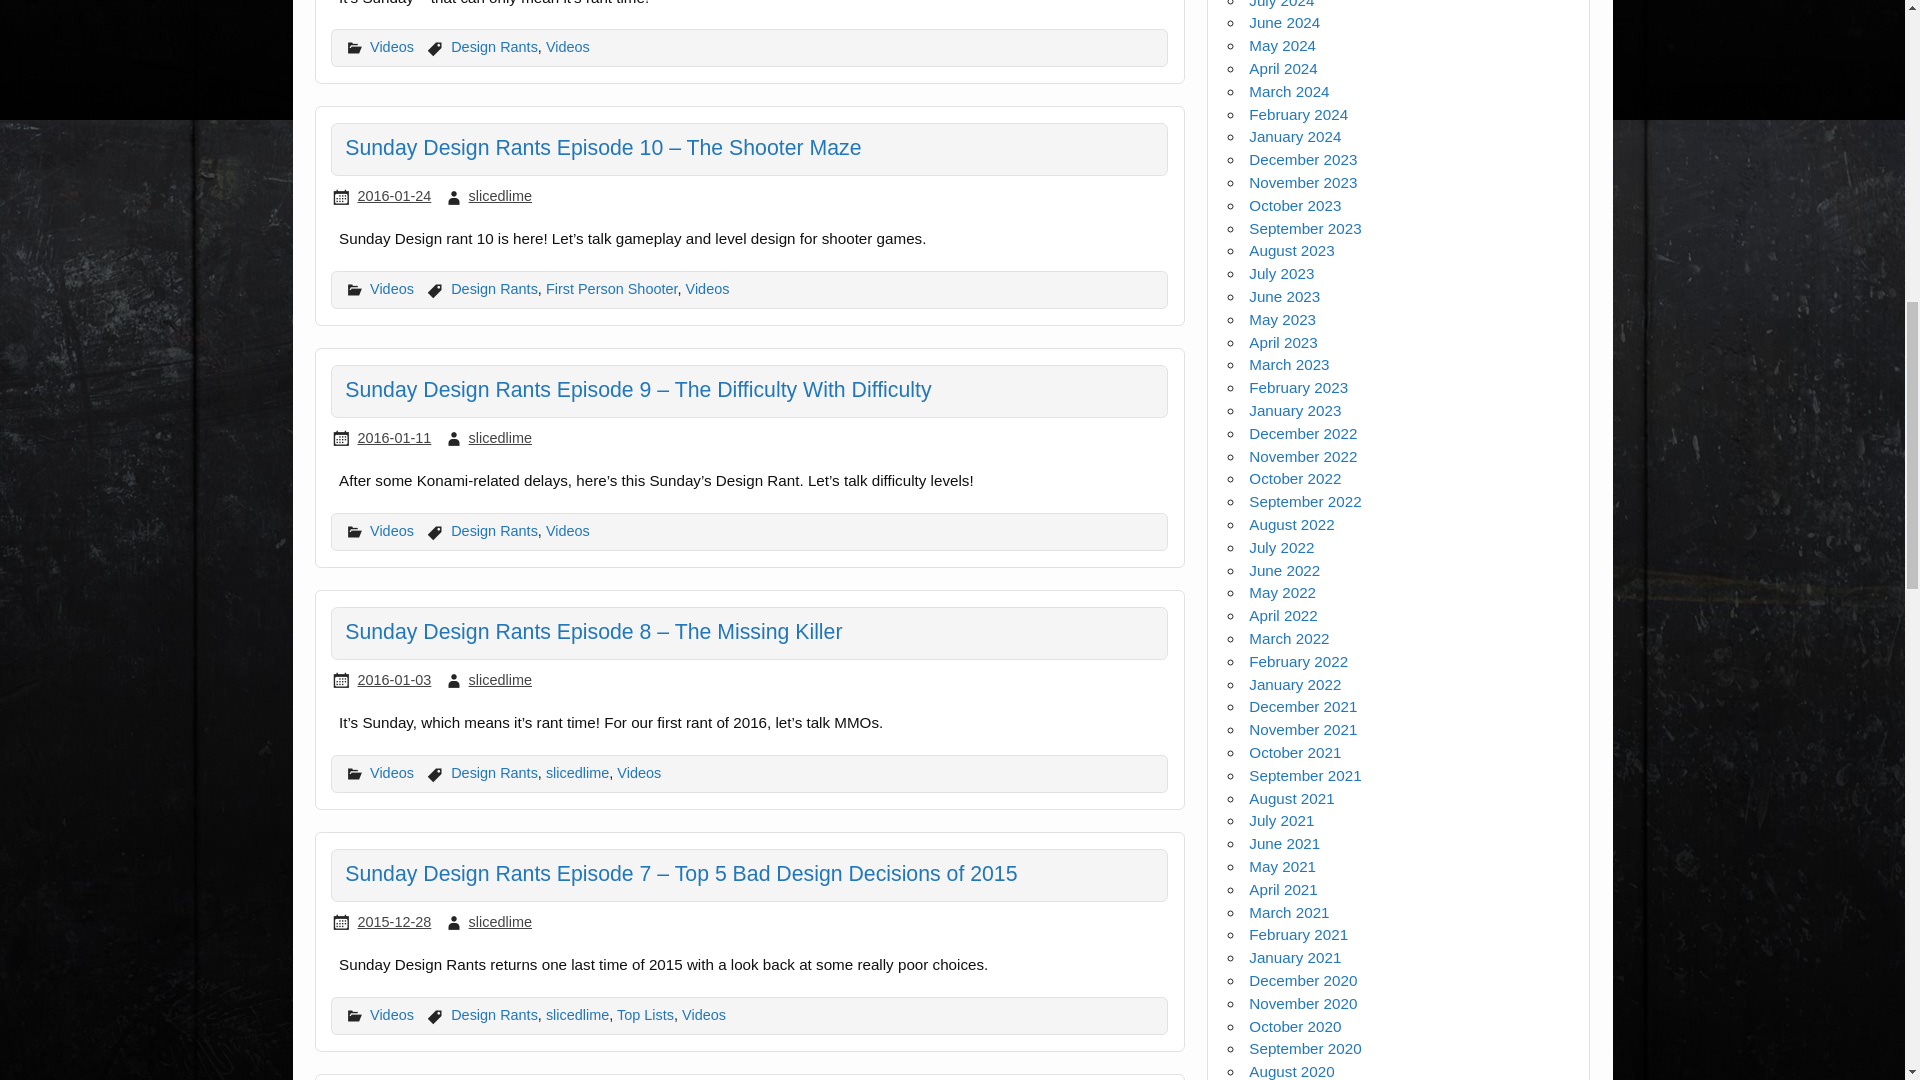 This screenshot has height=1080, width=1920. I want to click on Videos, so click(567, 46).